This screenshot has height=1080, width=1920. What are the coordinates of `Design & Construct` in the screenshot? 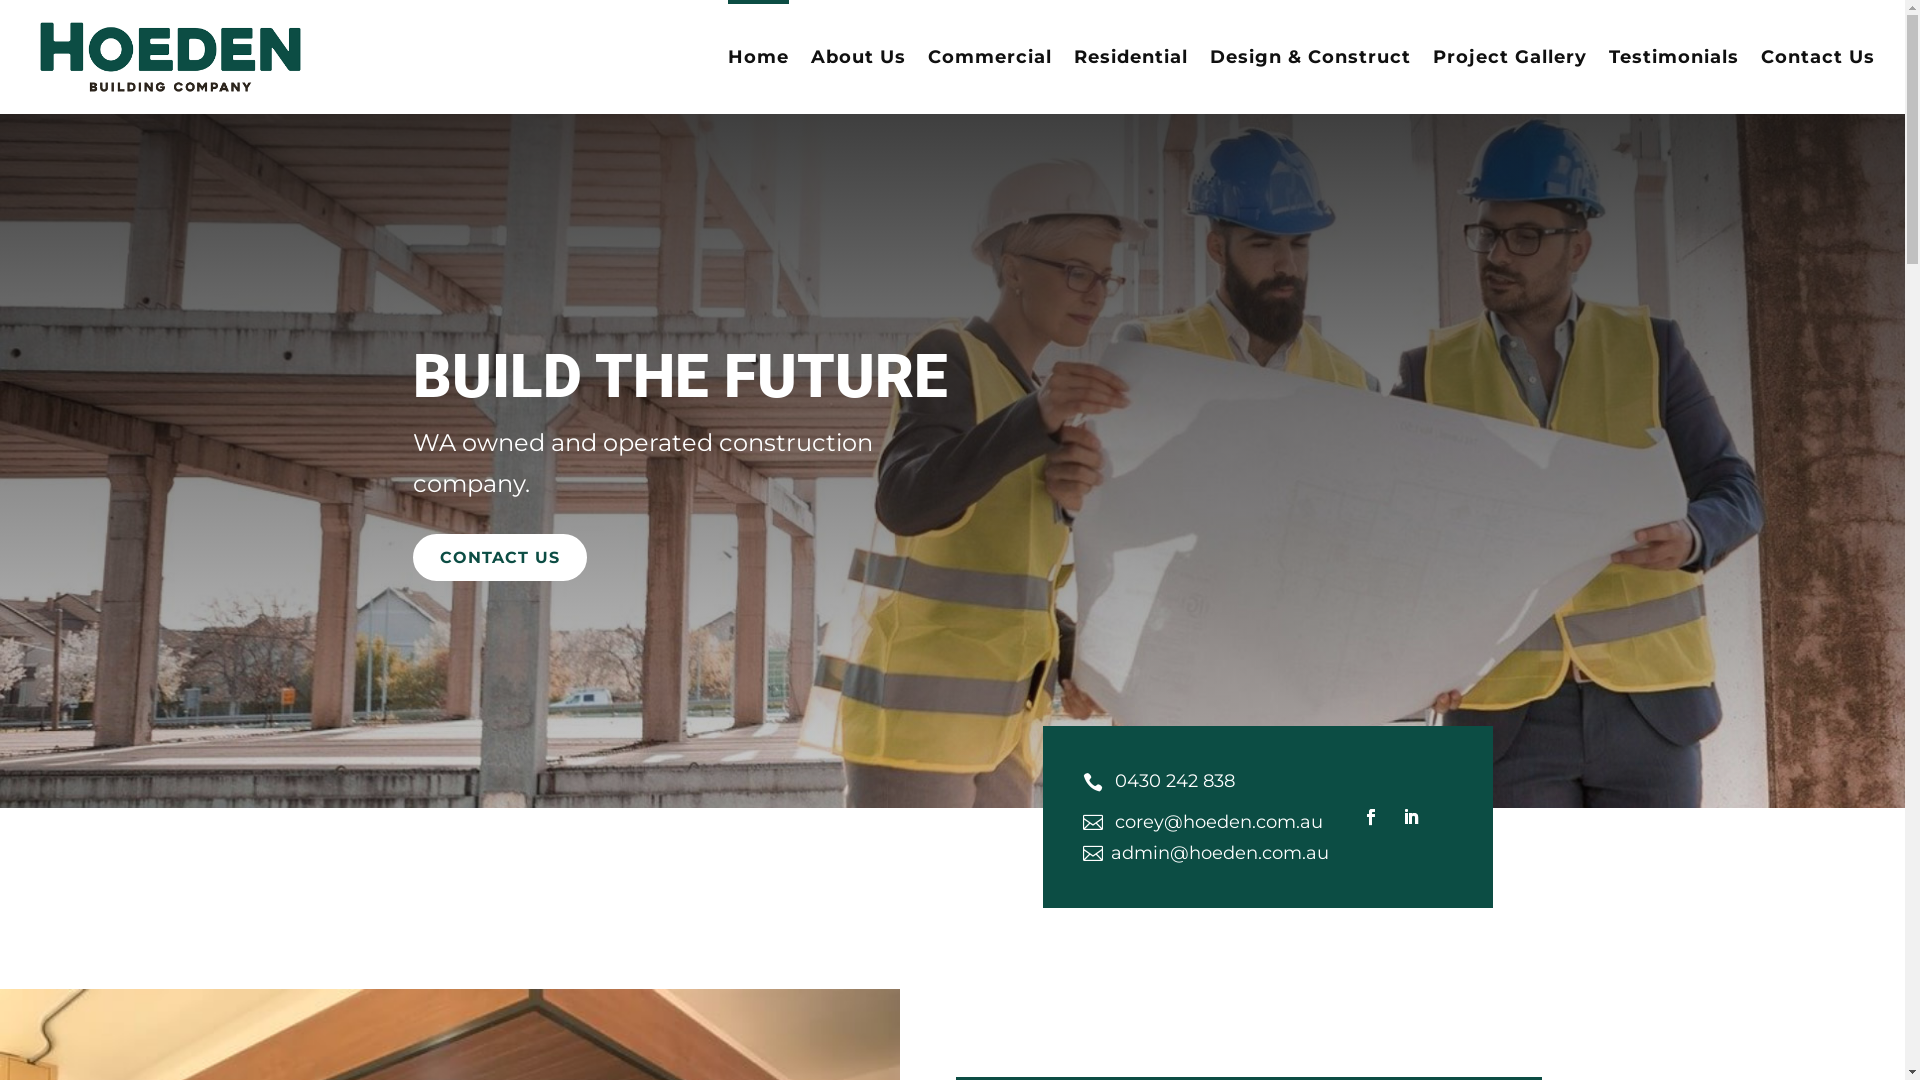 It's located at (1310, 82).